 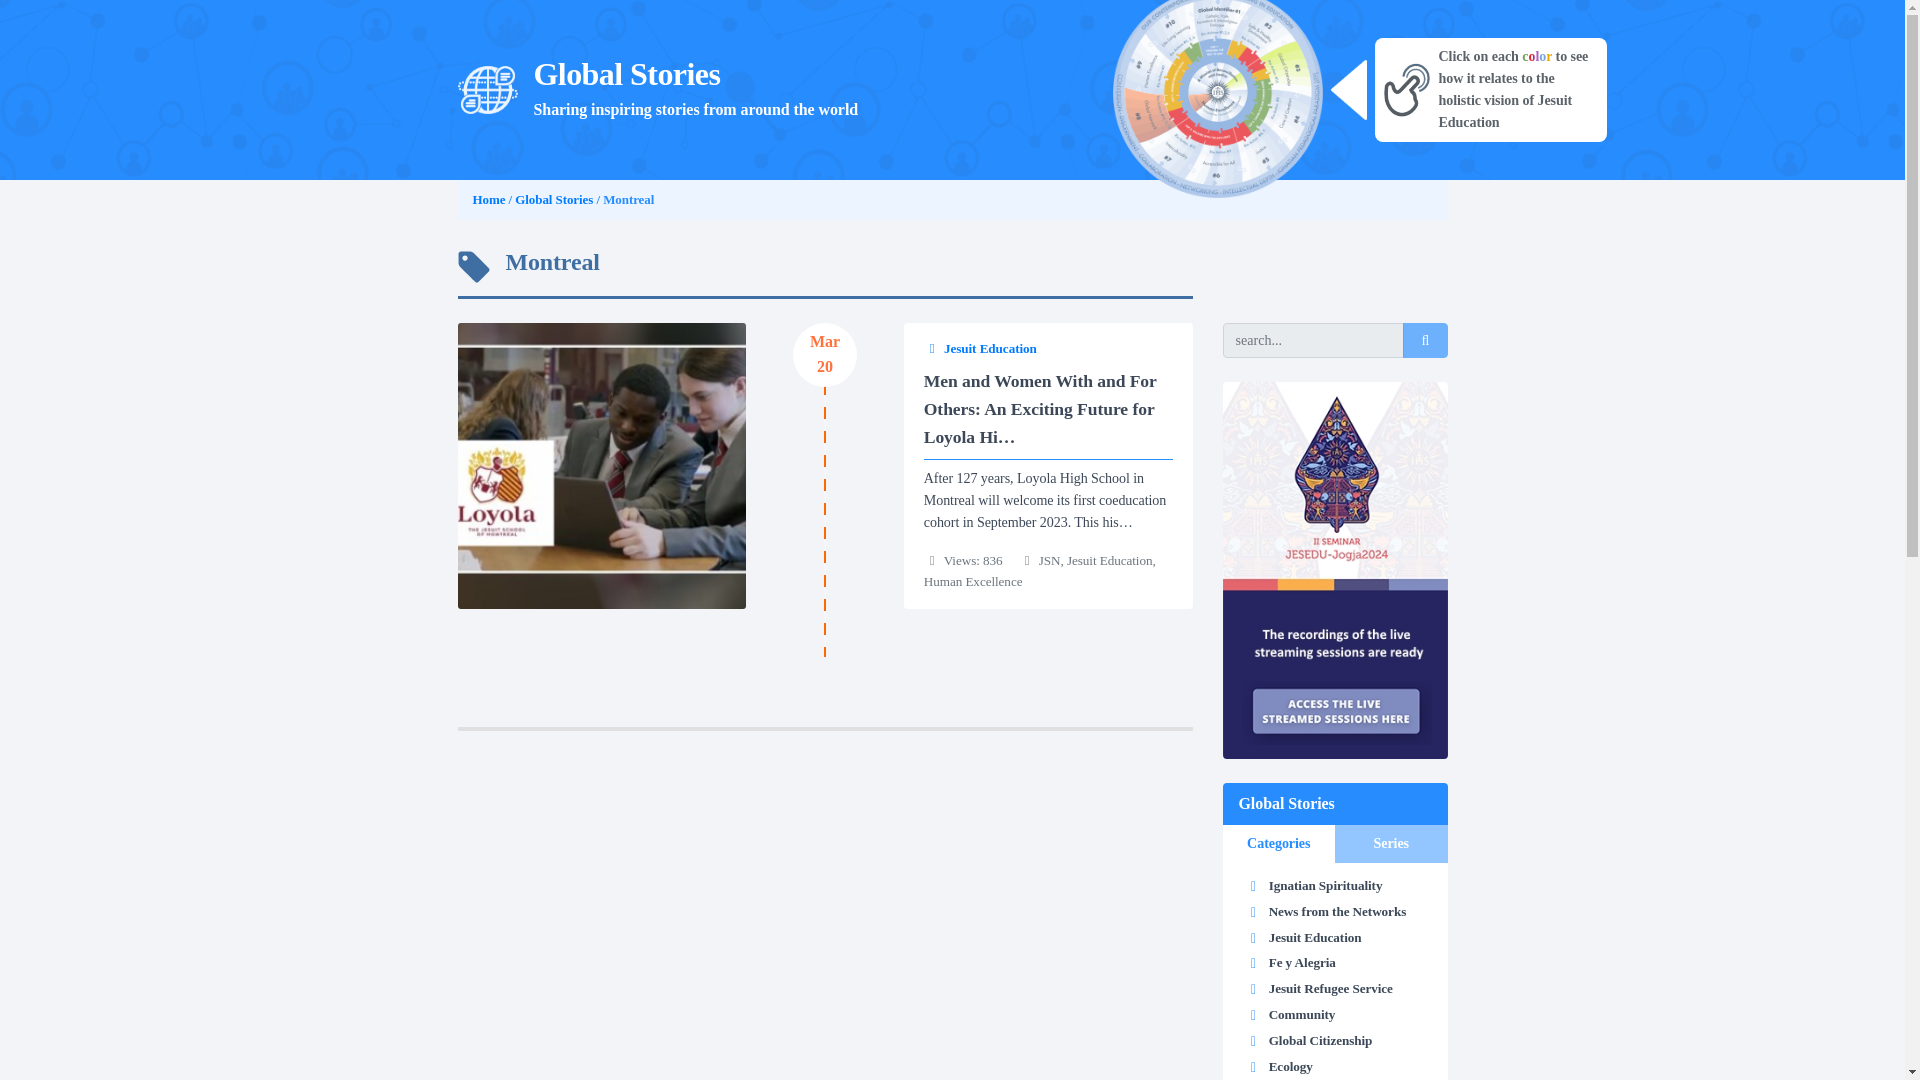 I want to click on Categories, so click(x=1278, y=844).